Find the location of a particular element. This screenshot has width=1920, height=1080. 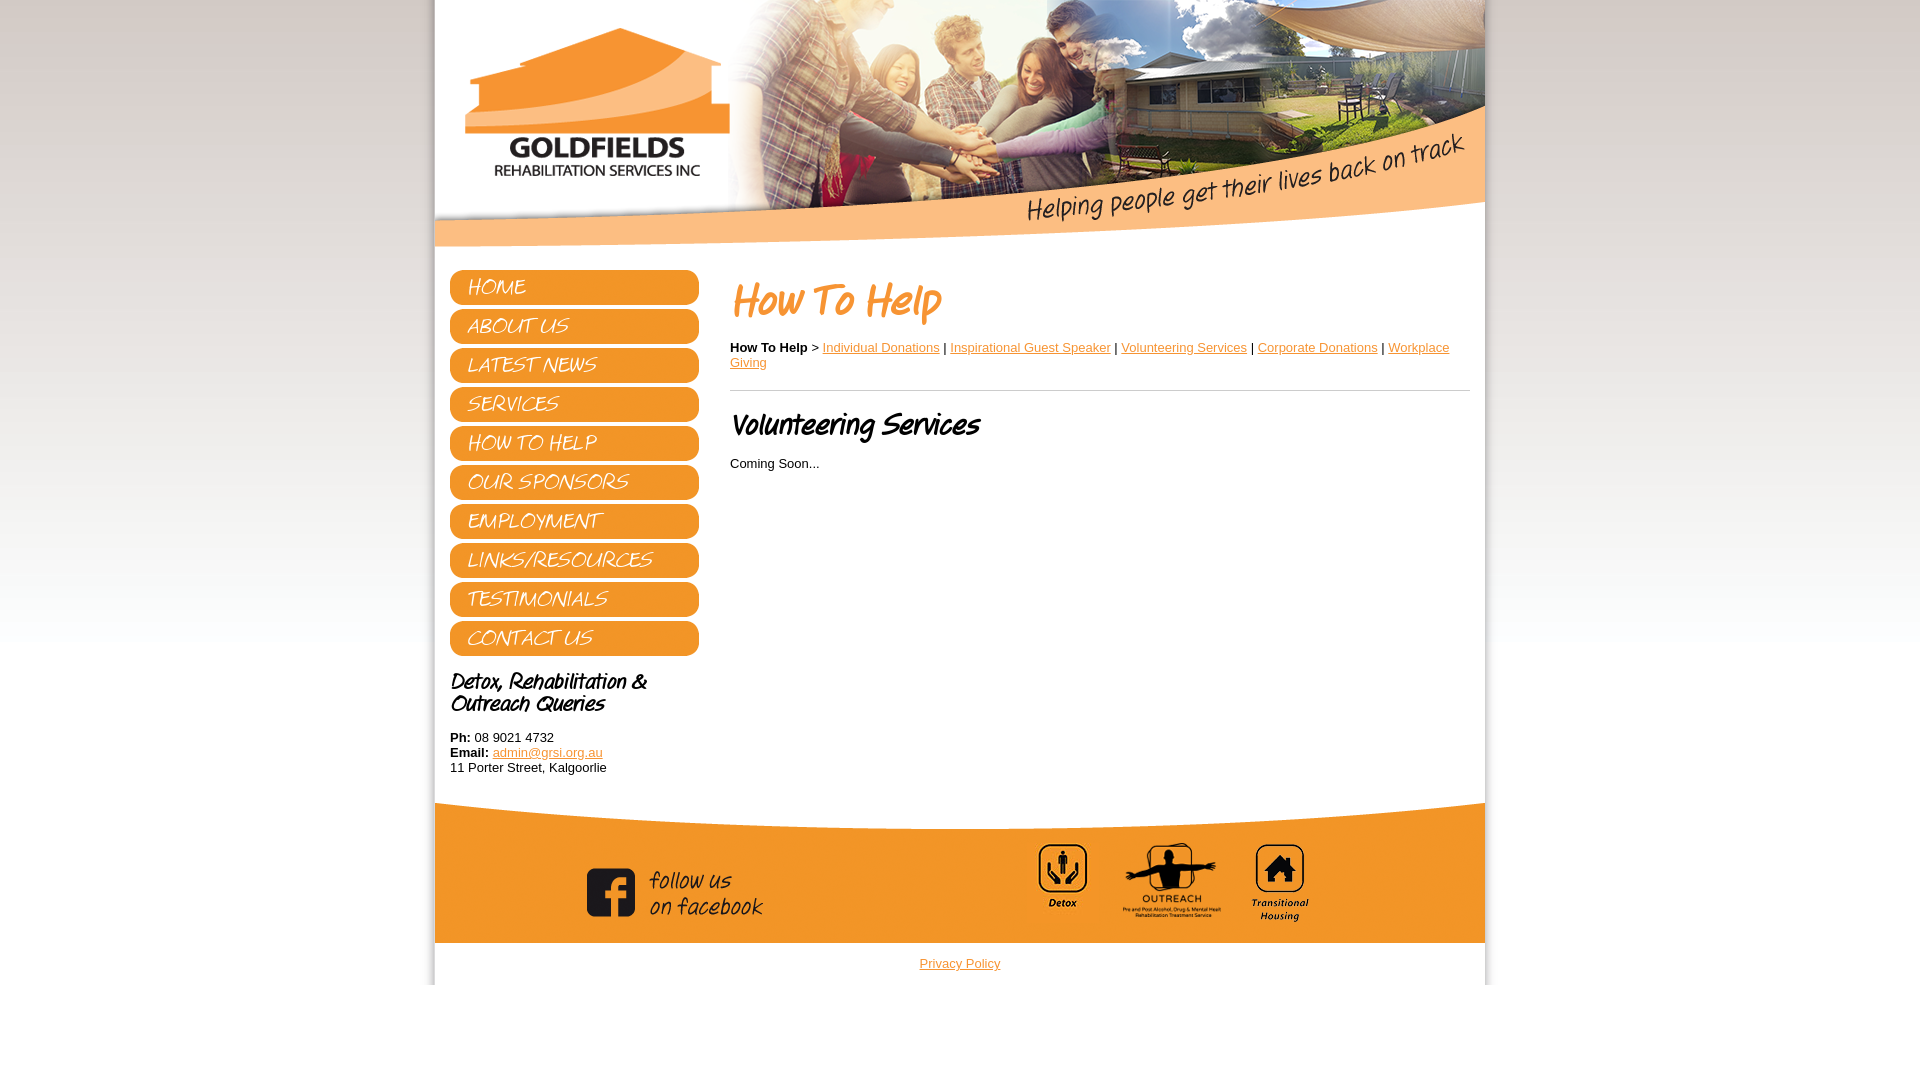

TESTIMONIALS is located at coordinates (574, 600).